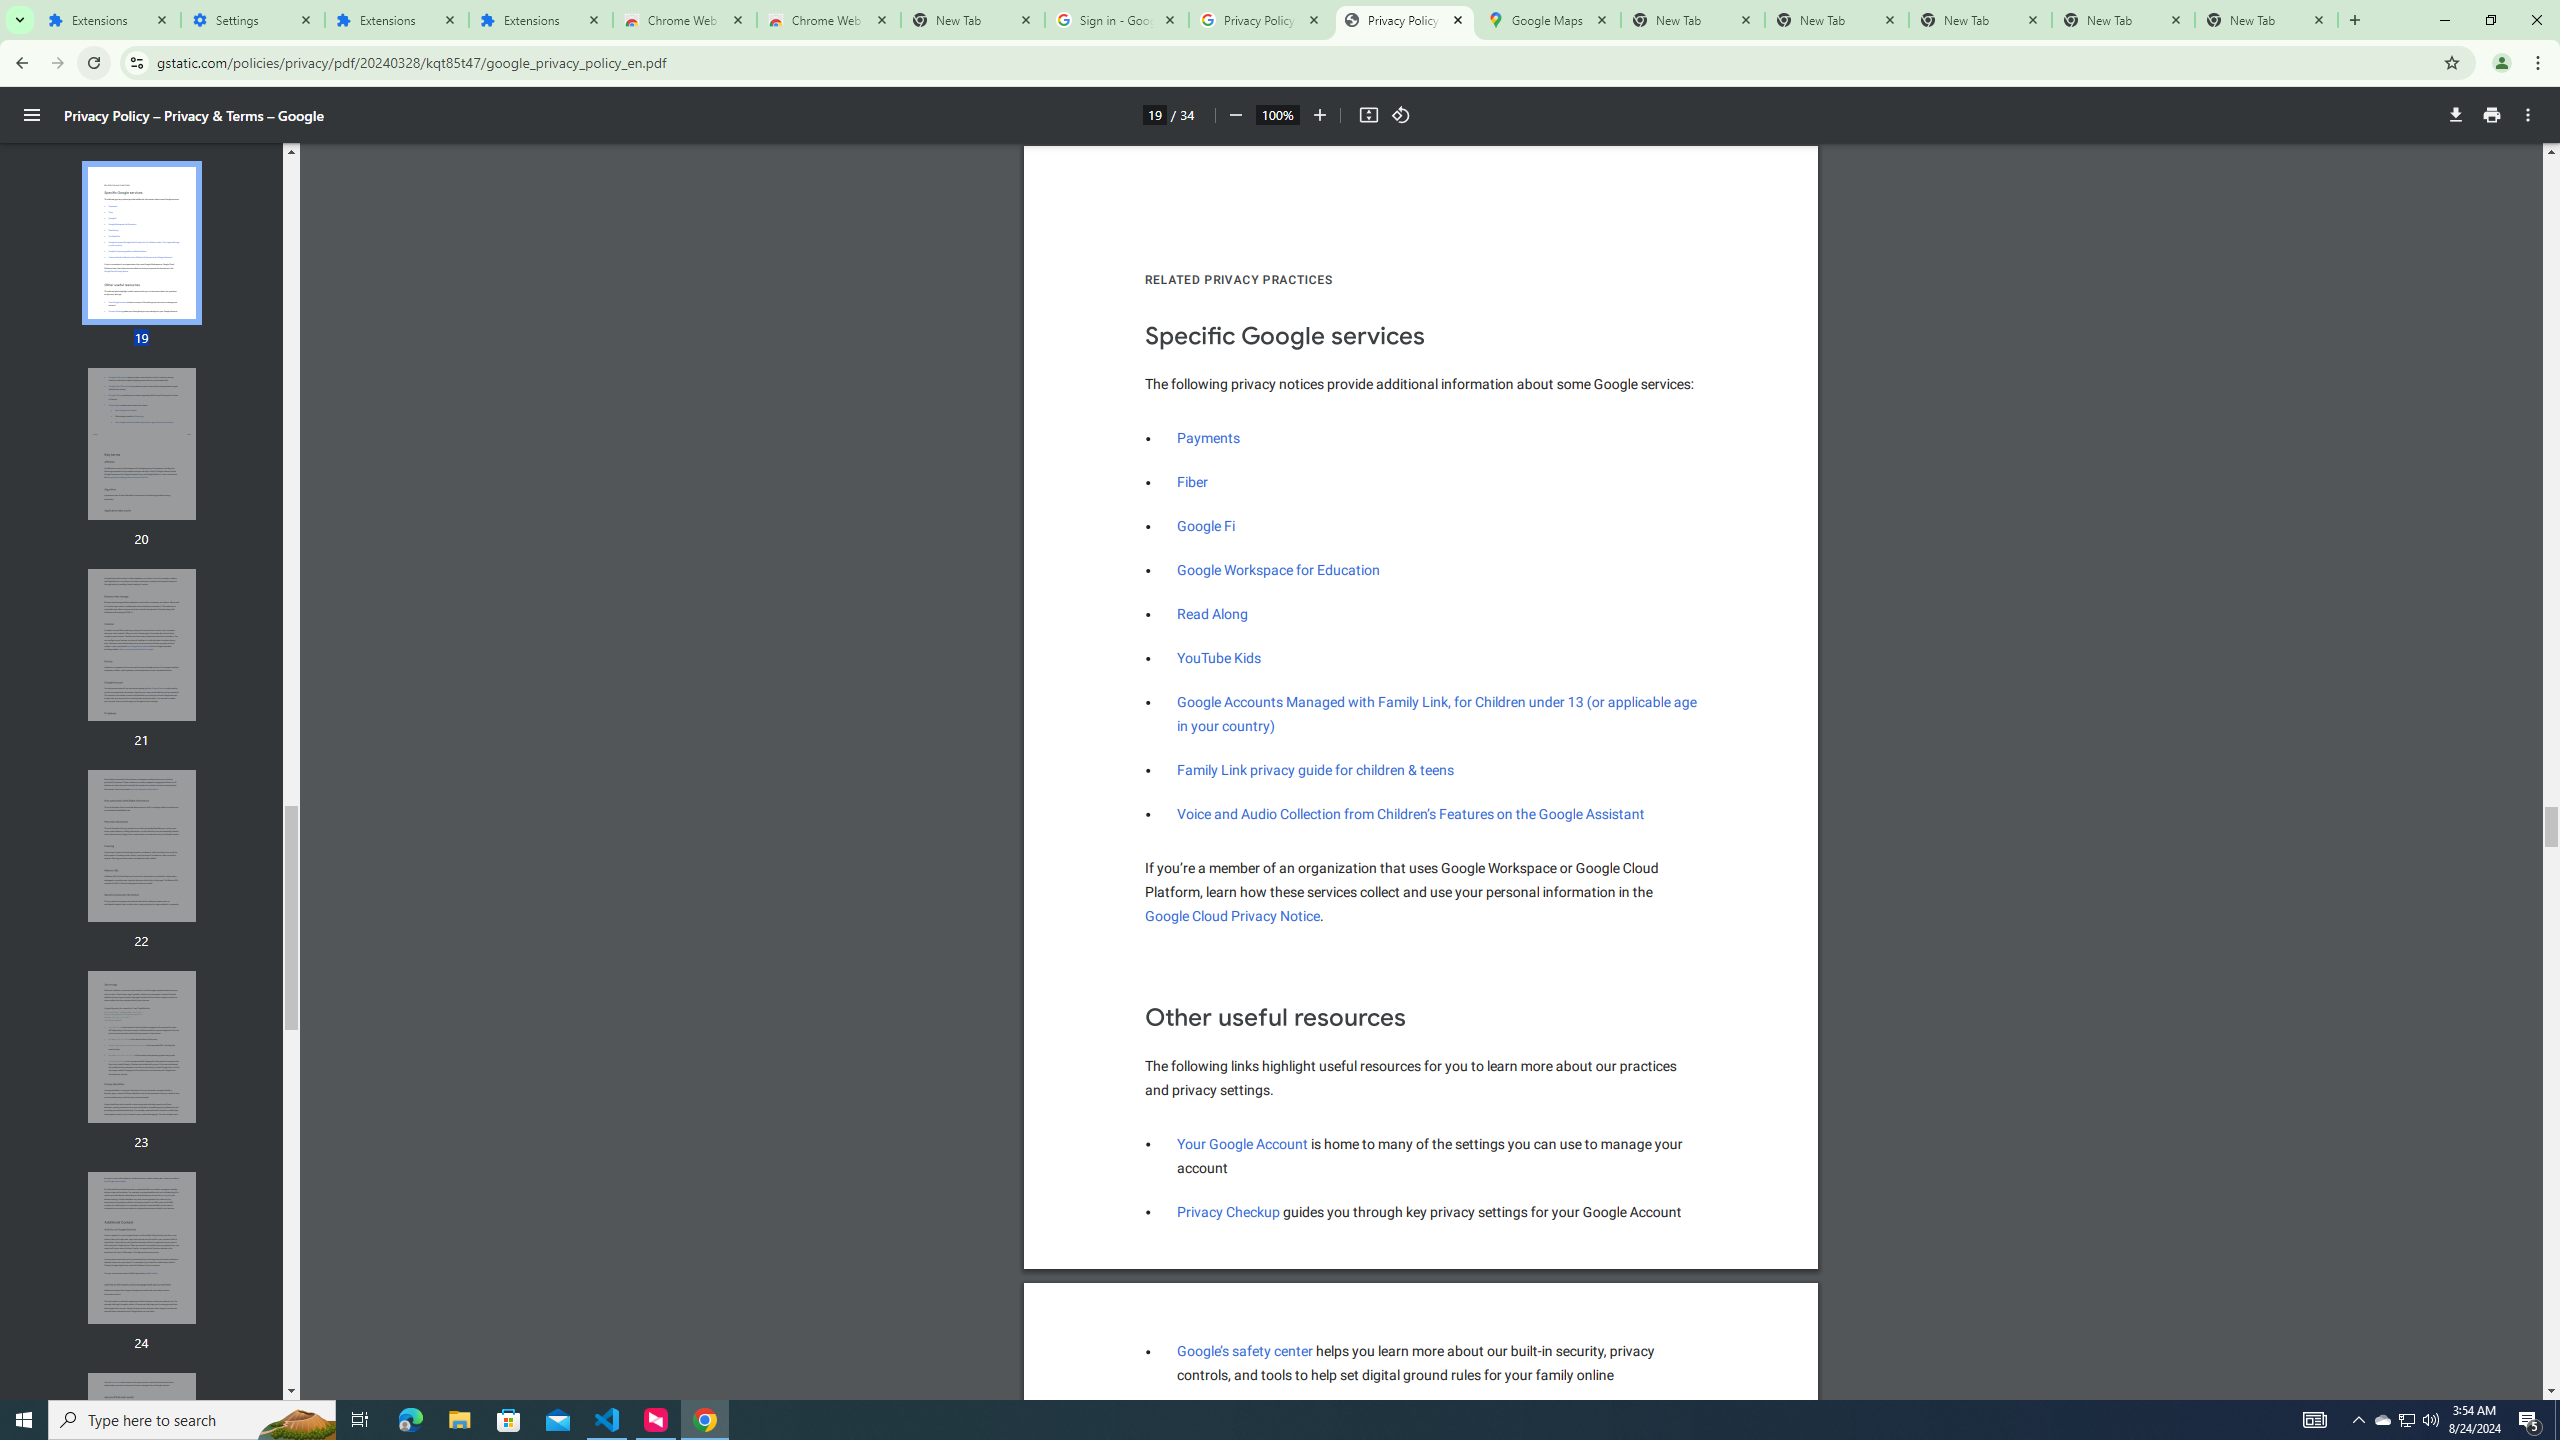 The image size is (2560, 1440). What do you see at coordinates (1220, 658) in the screenshot?
I see `Thumbnail for page 23` at bounding box center [1220, 658].